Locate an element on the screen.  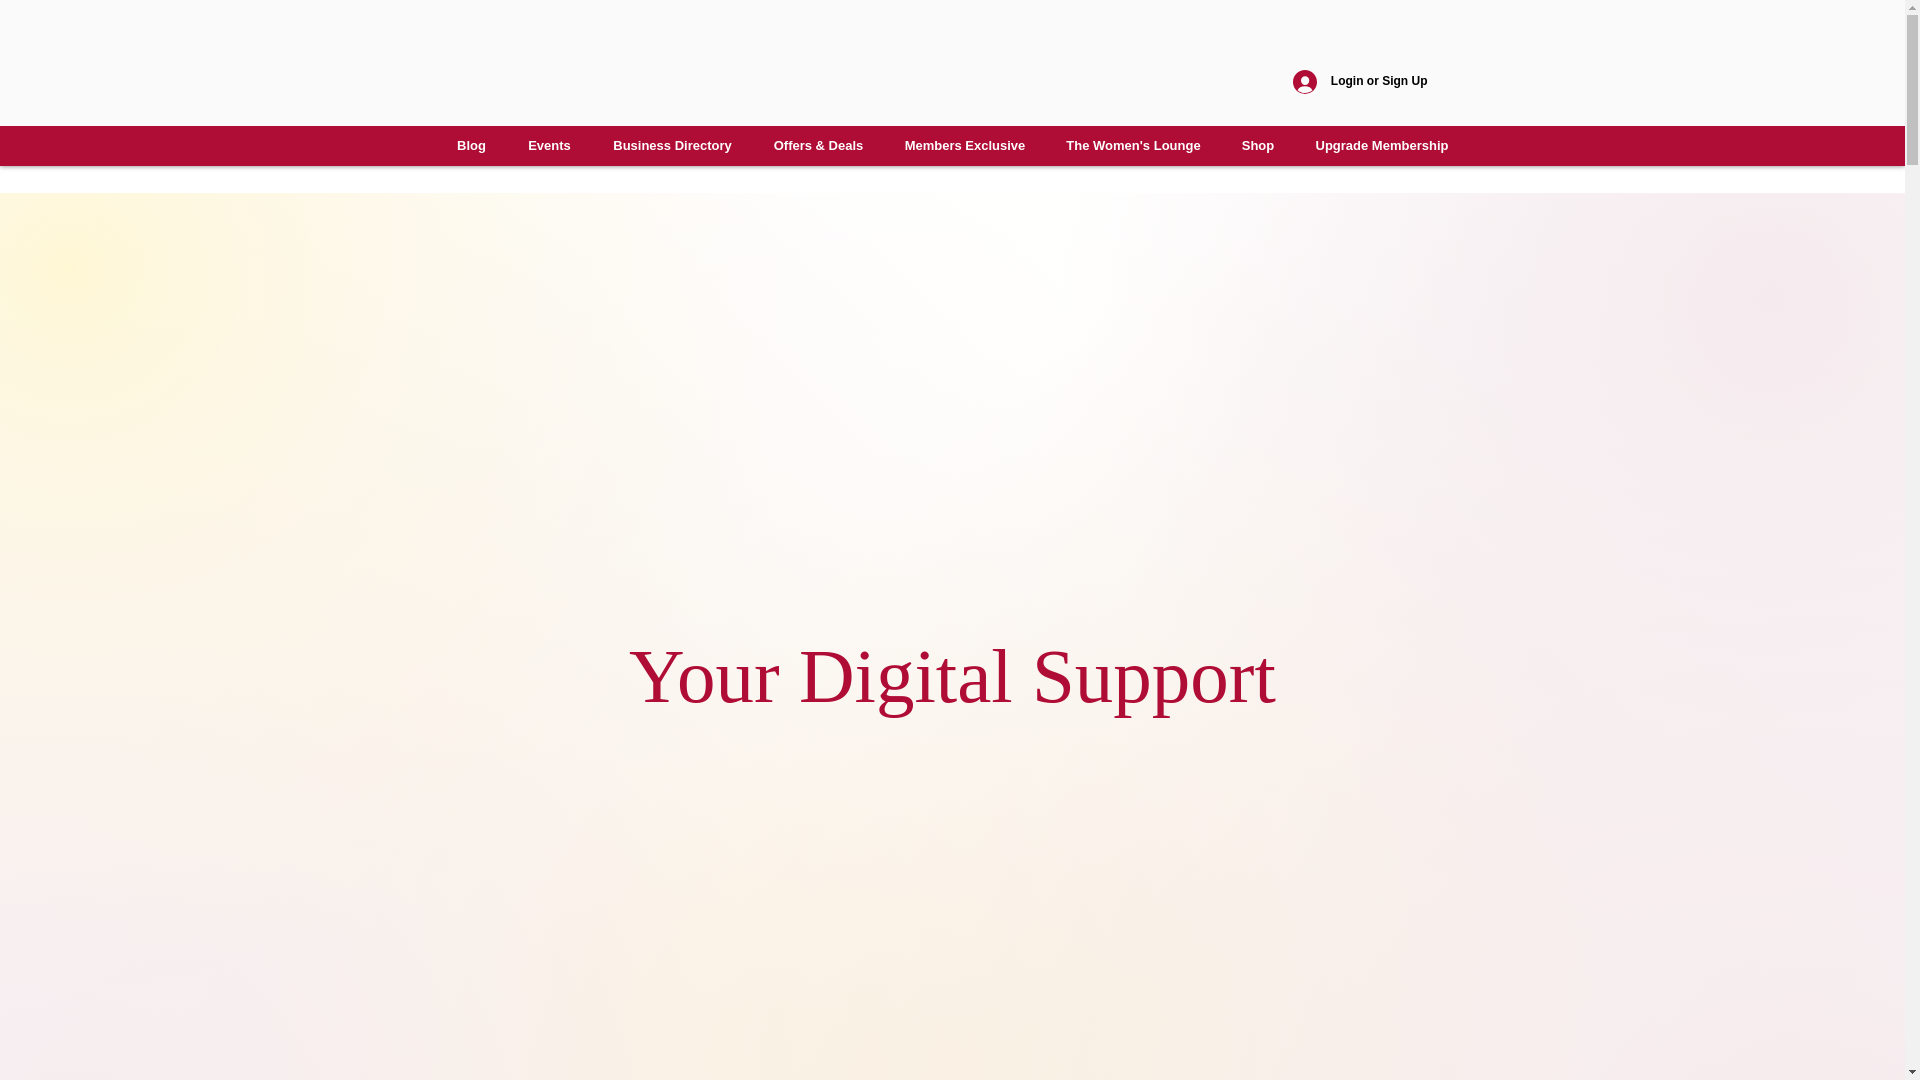
Login or Sign Up is located at coordinates (1360, 82).